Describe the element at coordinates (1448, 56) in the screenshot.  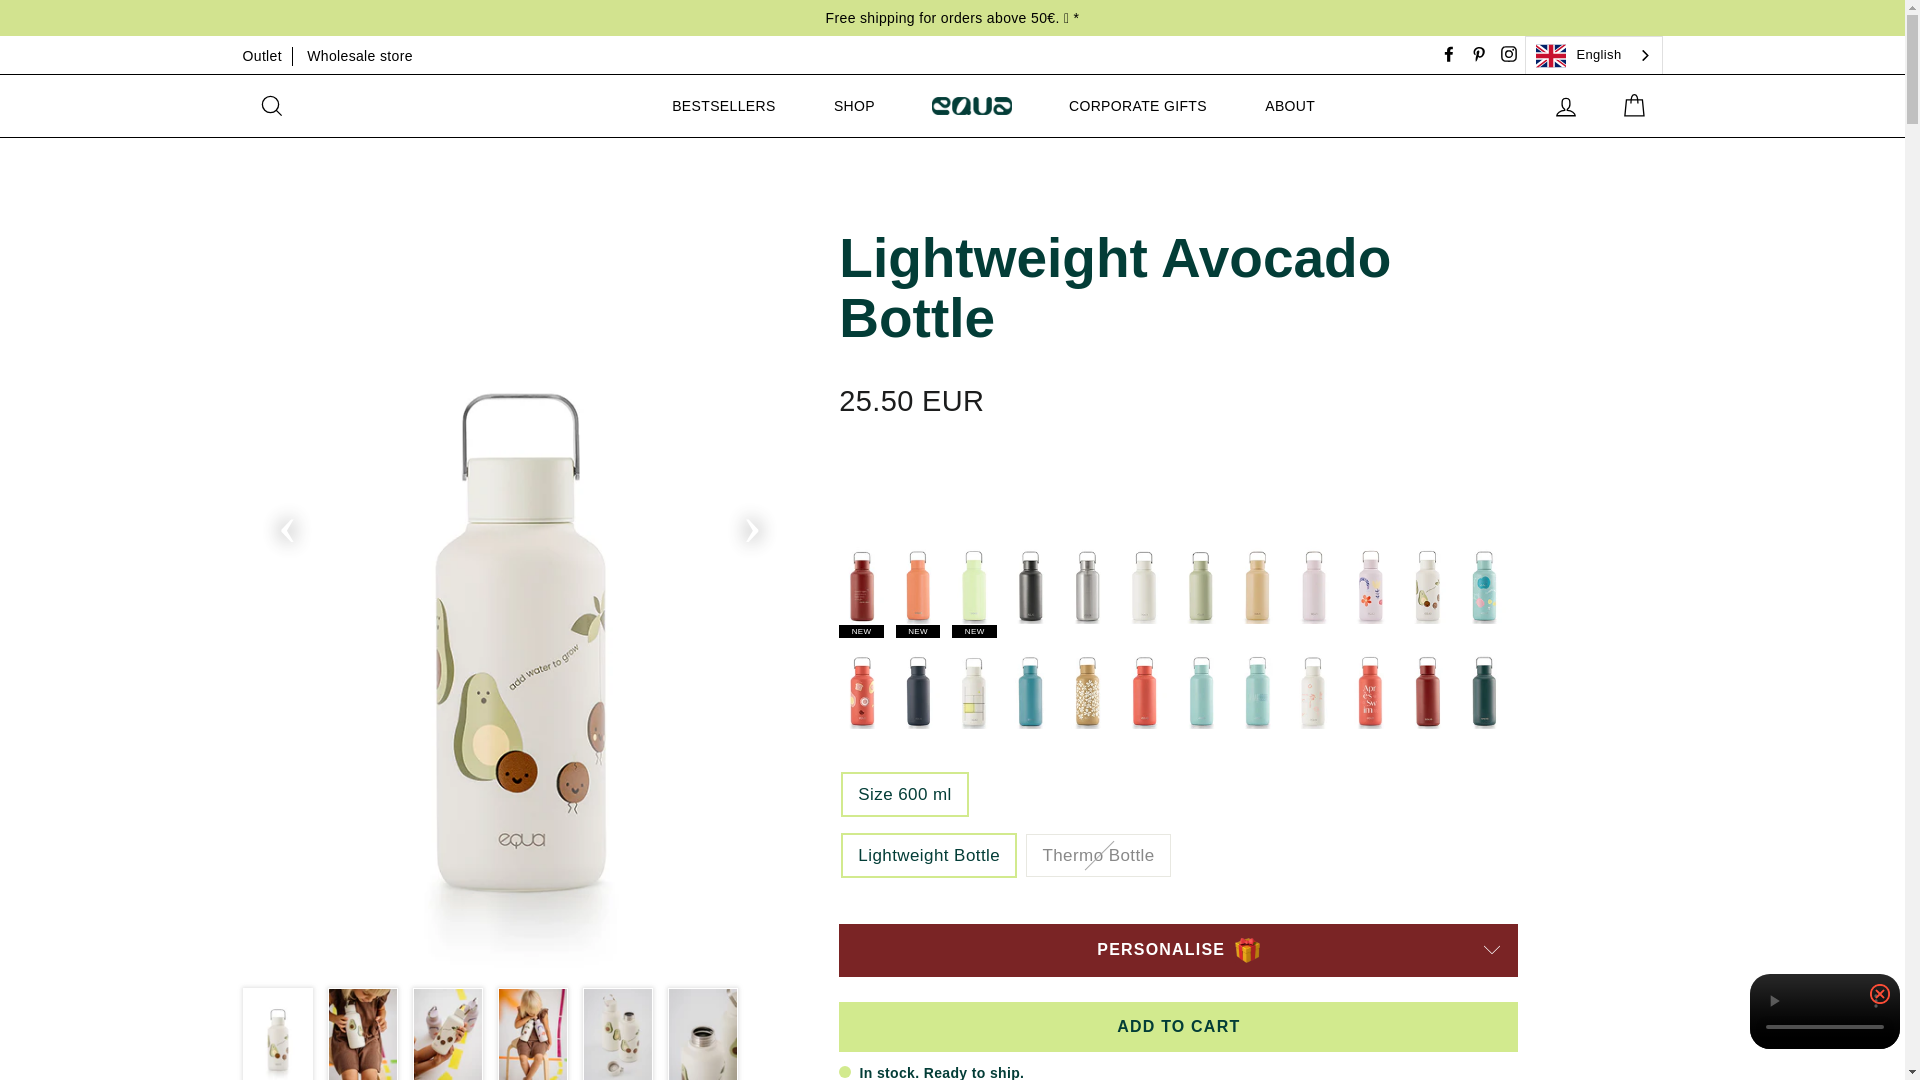
I see `EQUA - Sustainable Water Bottles on Facebook` at that location.